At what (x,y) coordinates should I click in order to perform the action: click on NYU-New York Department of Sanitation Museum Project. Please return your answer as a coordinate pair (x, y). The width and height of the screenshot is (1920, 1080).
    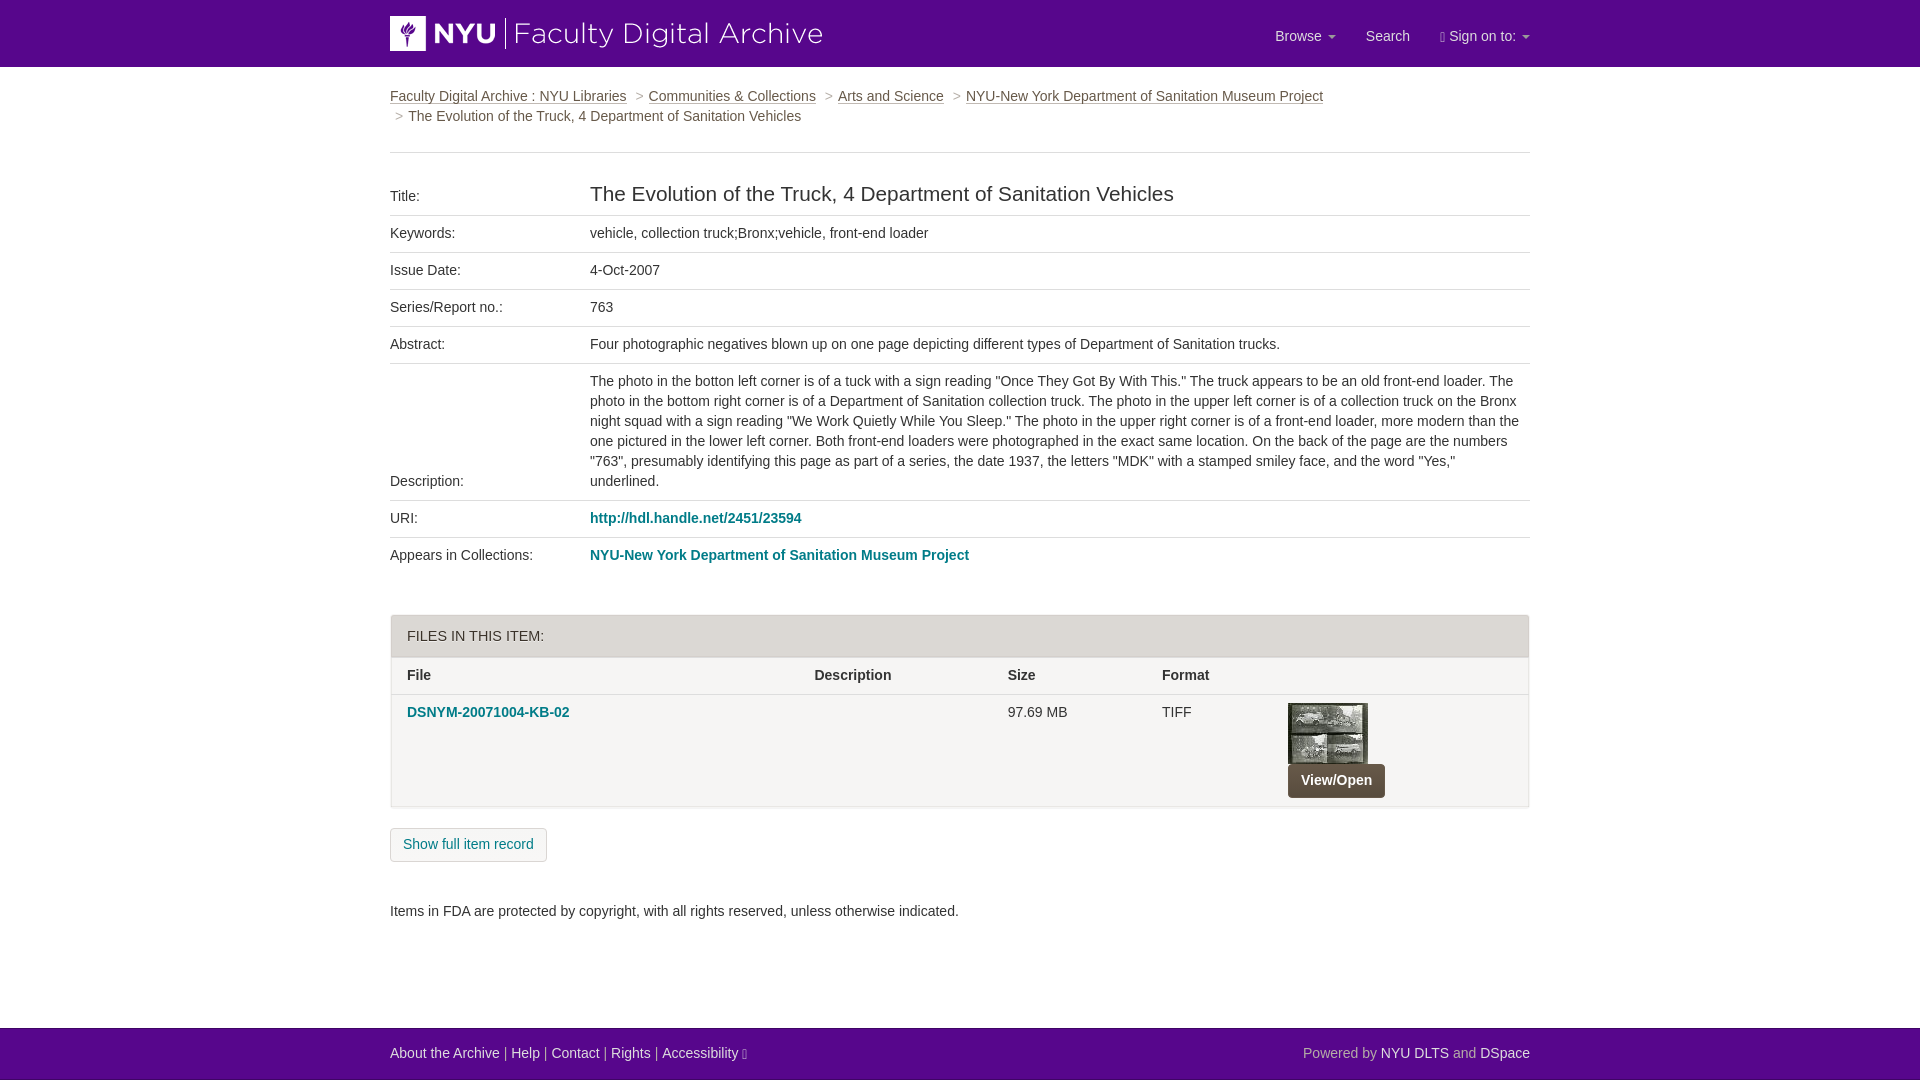
    Looking at the image, I should click on (1144, 95).